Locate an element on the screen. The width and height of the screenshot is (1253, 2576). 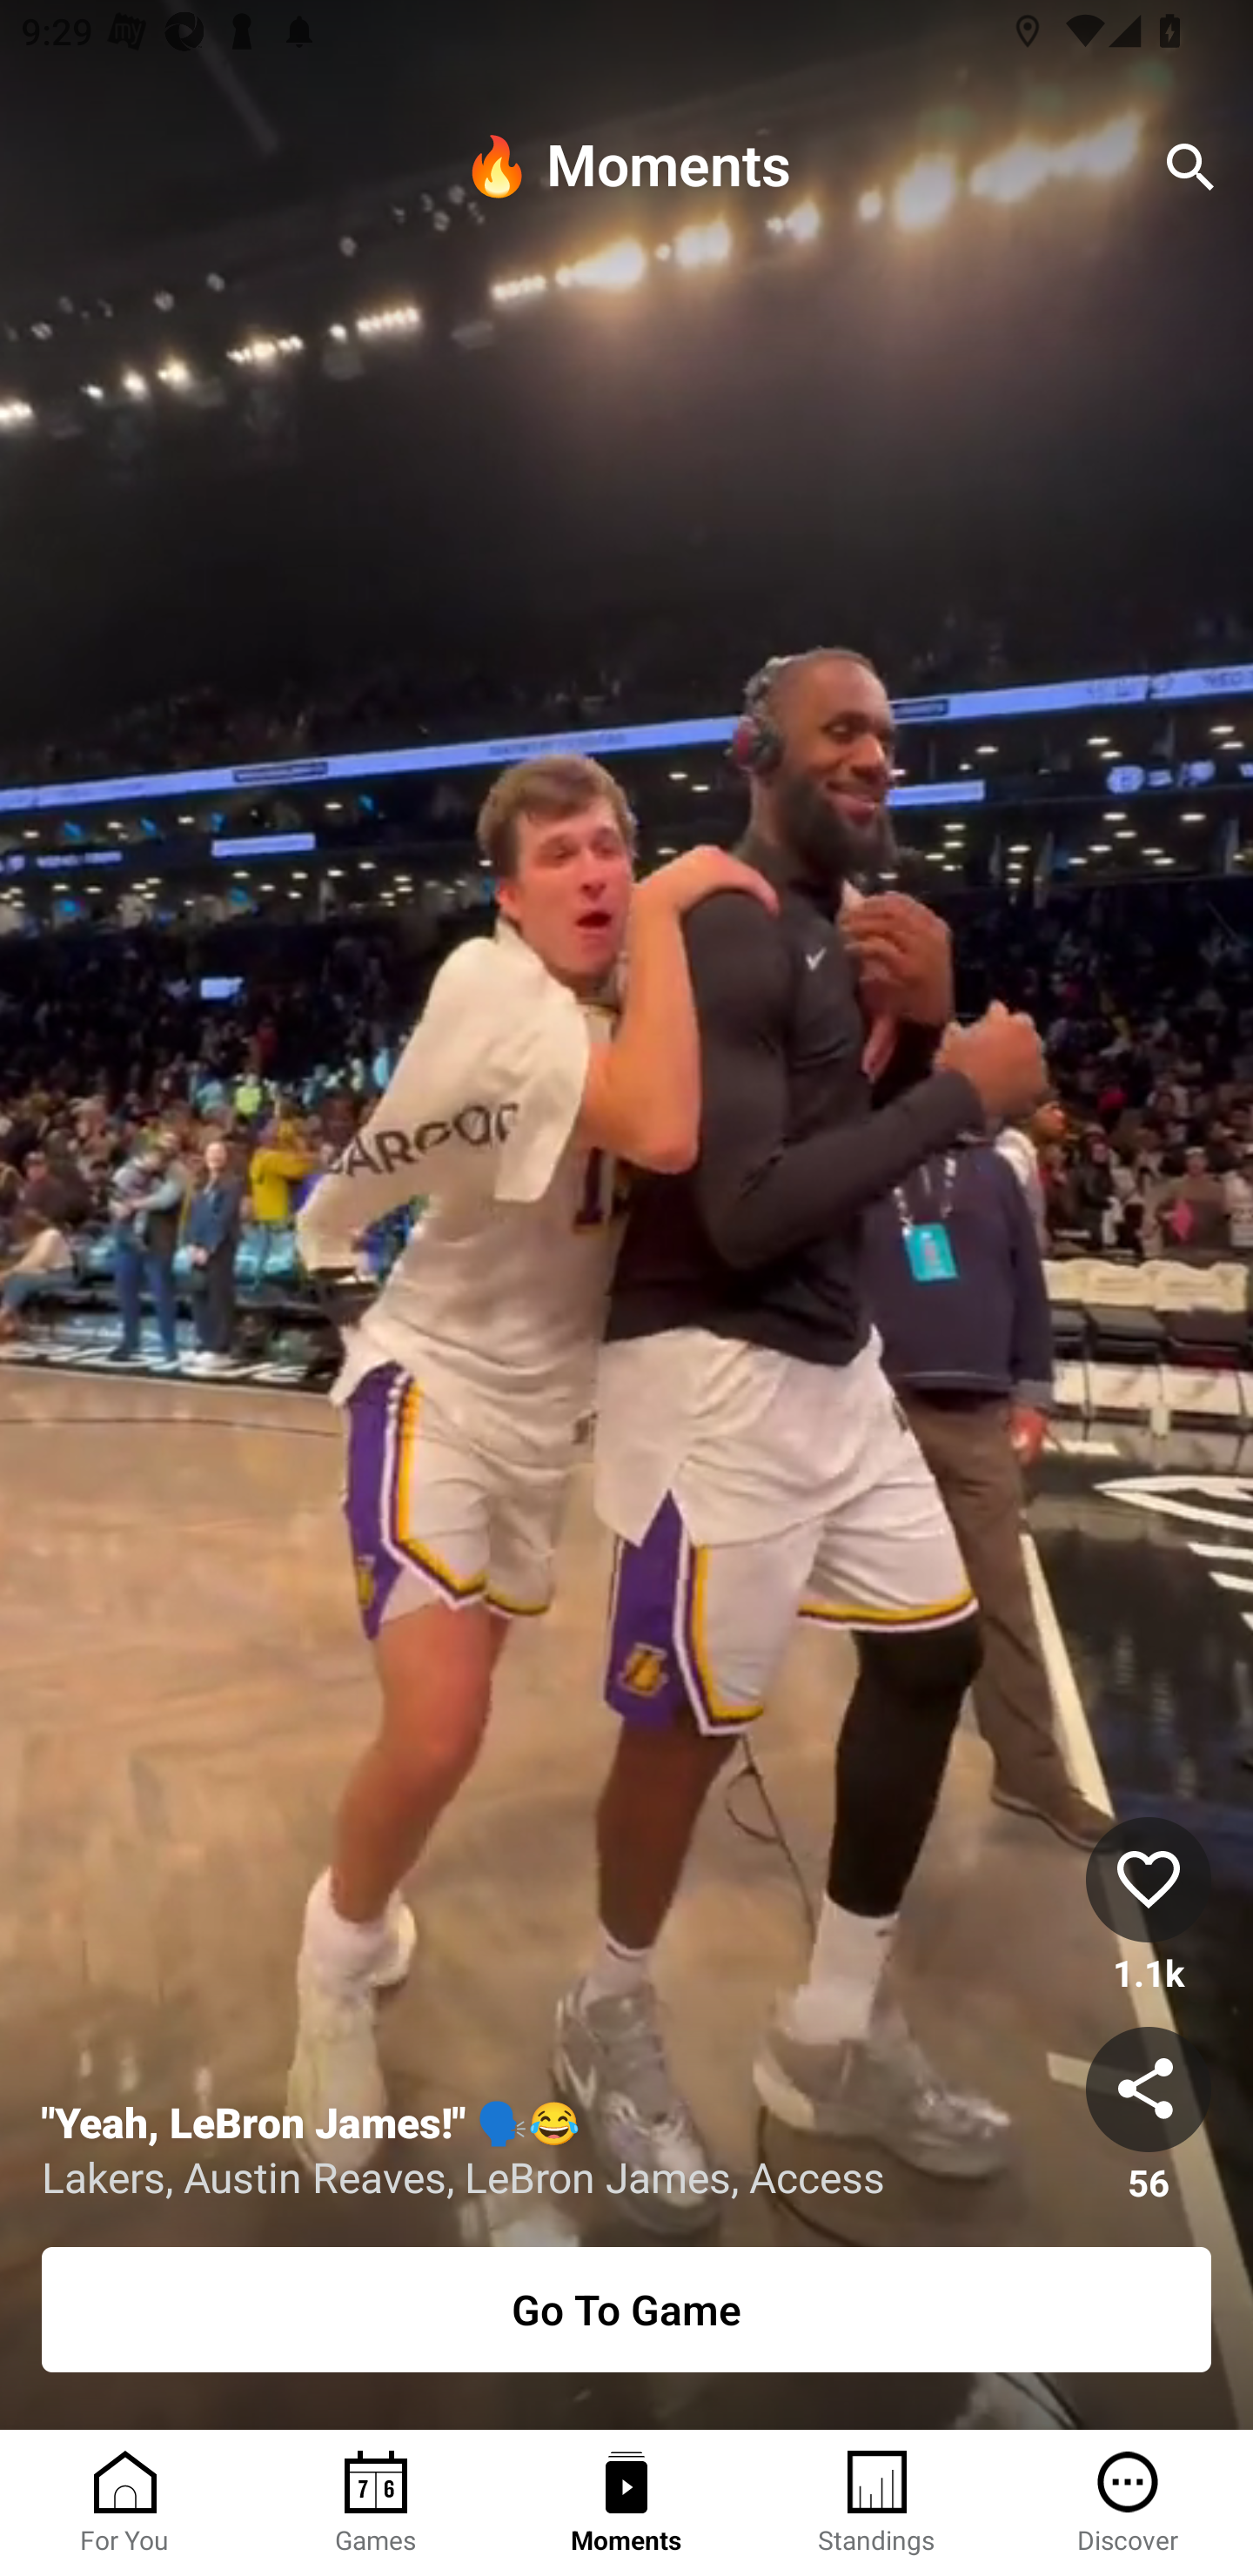
like 1.1k 1053 Likes is located at coordinates (1149, 1906).